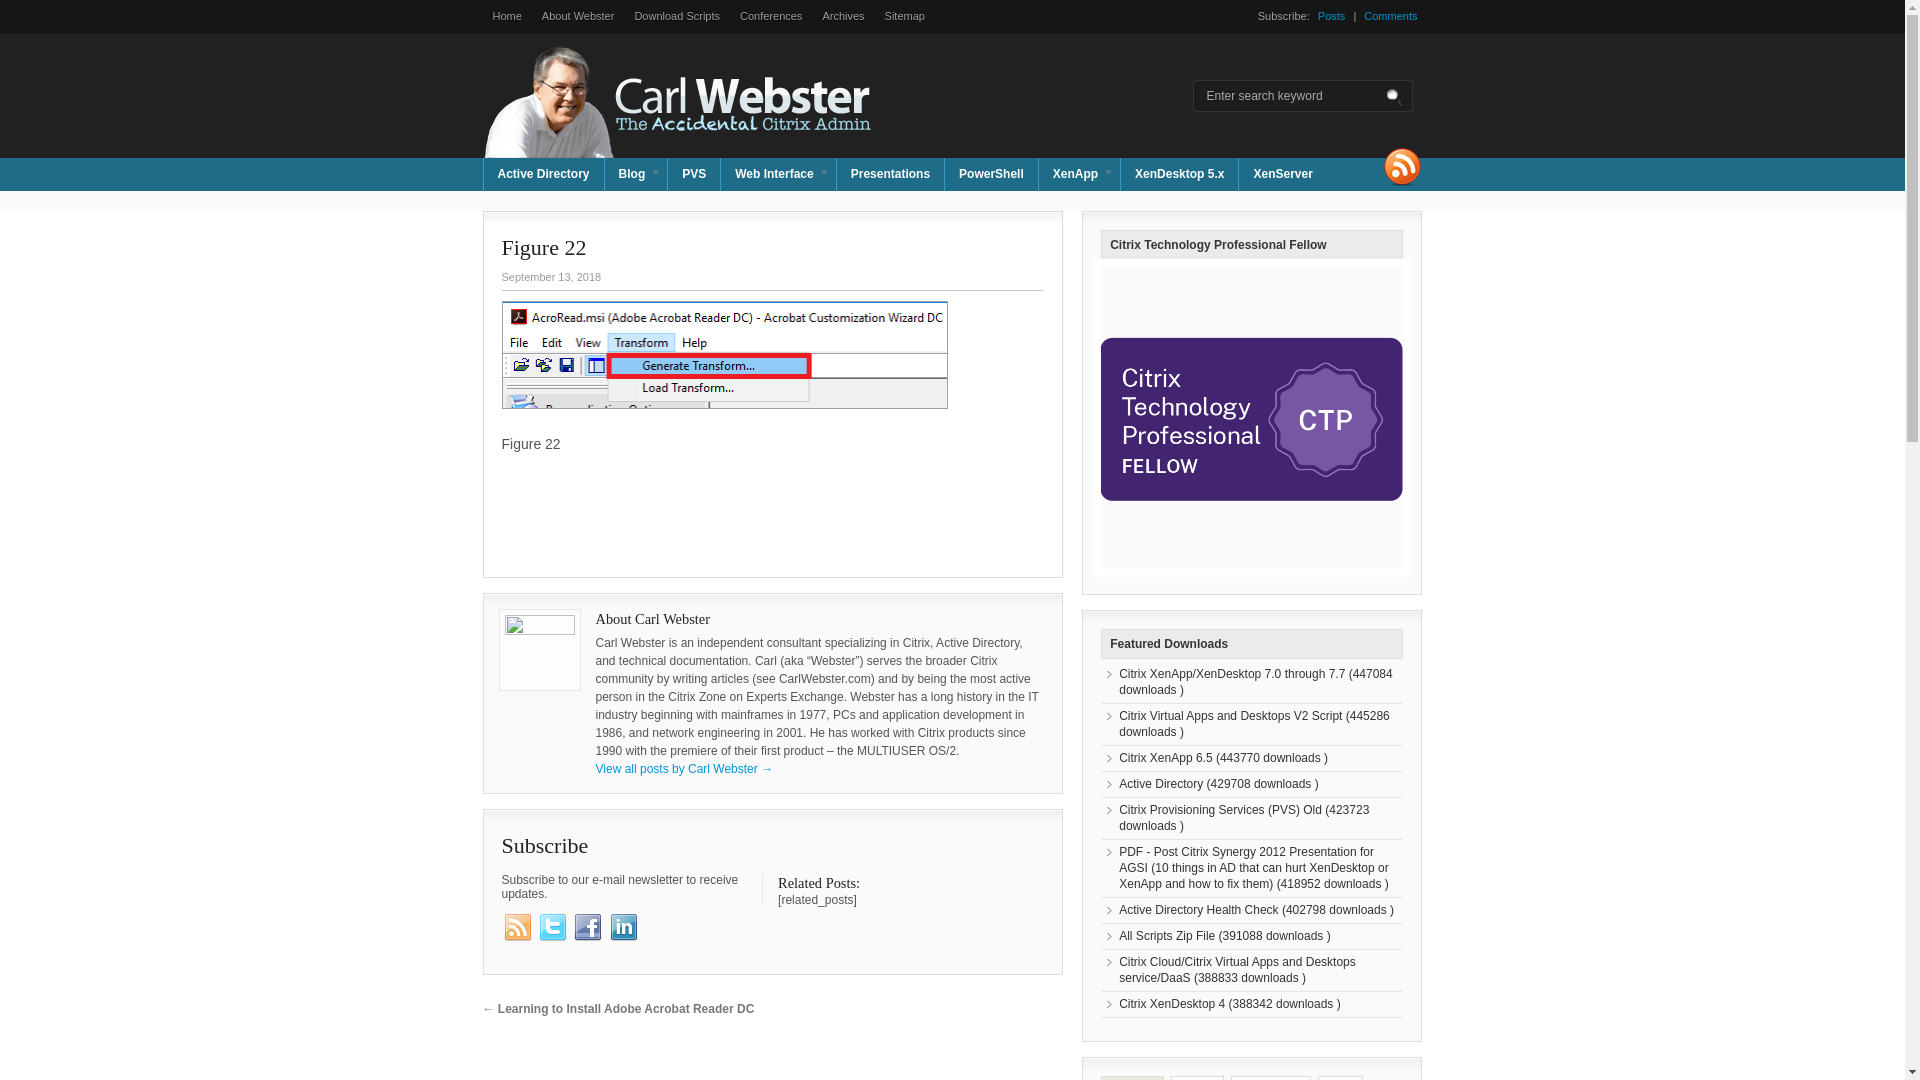 The image size is (1920, 1080). I want to click on Blog, so click(636, 174).